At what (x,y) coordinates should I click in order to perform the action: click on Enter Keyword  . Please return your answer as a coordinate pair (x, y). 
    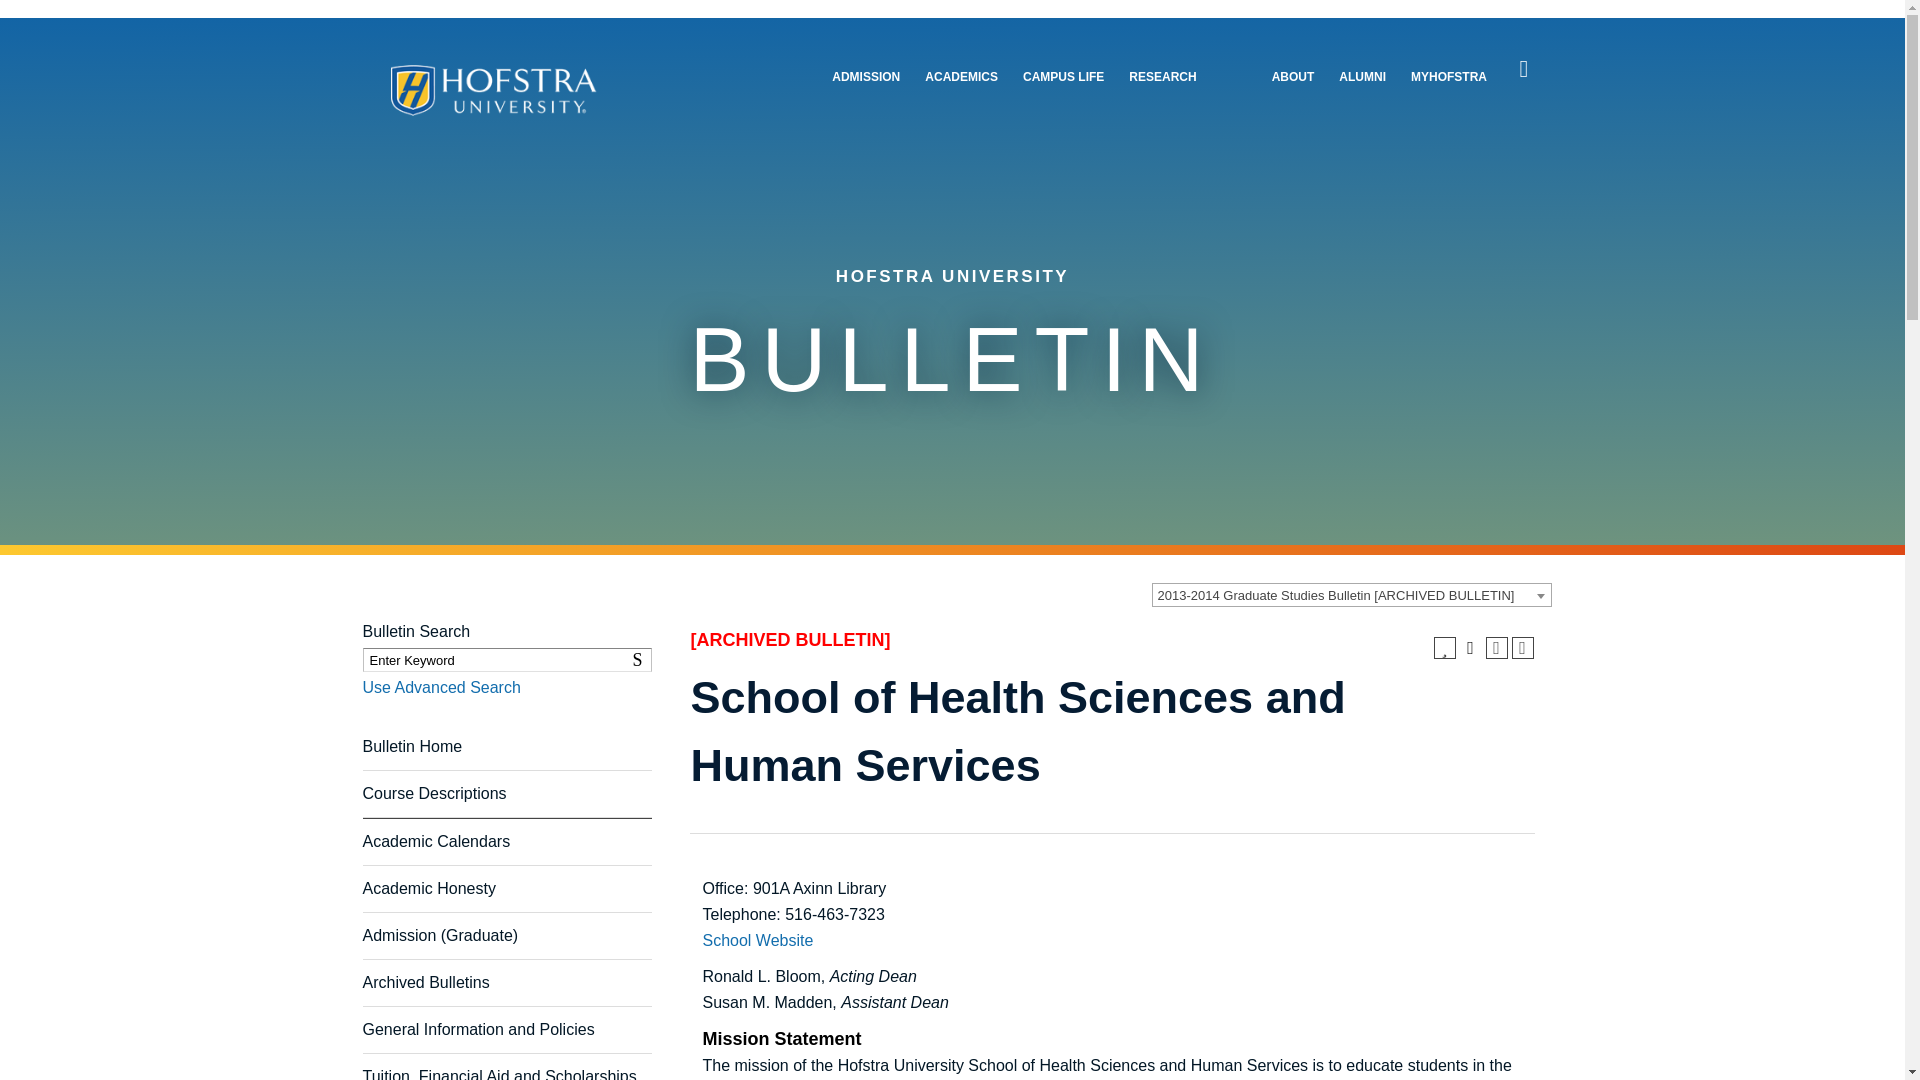
    Looking at the image, I should click on (507, 660).